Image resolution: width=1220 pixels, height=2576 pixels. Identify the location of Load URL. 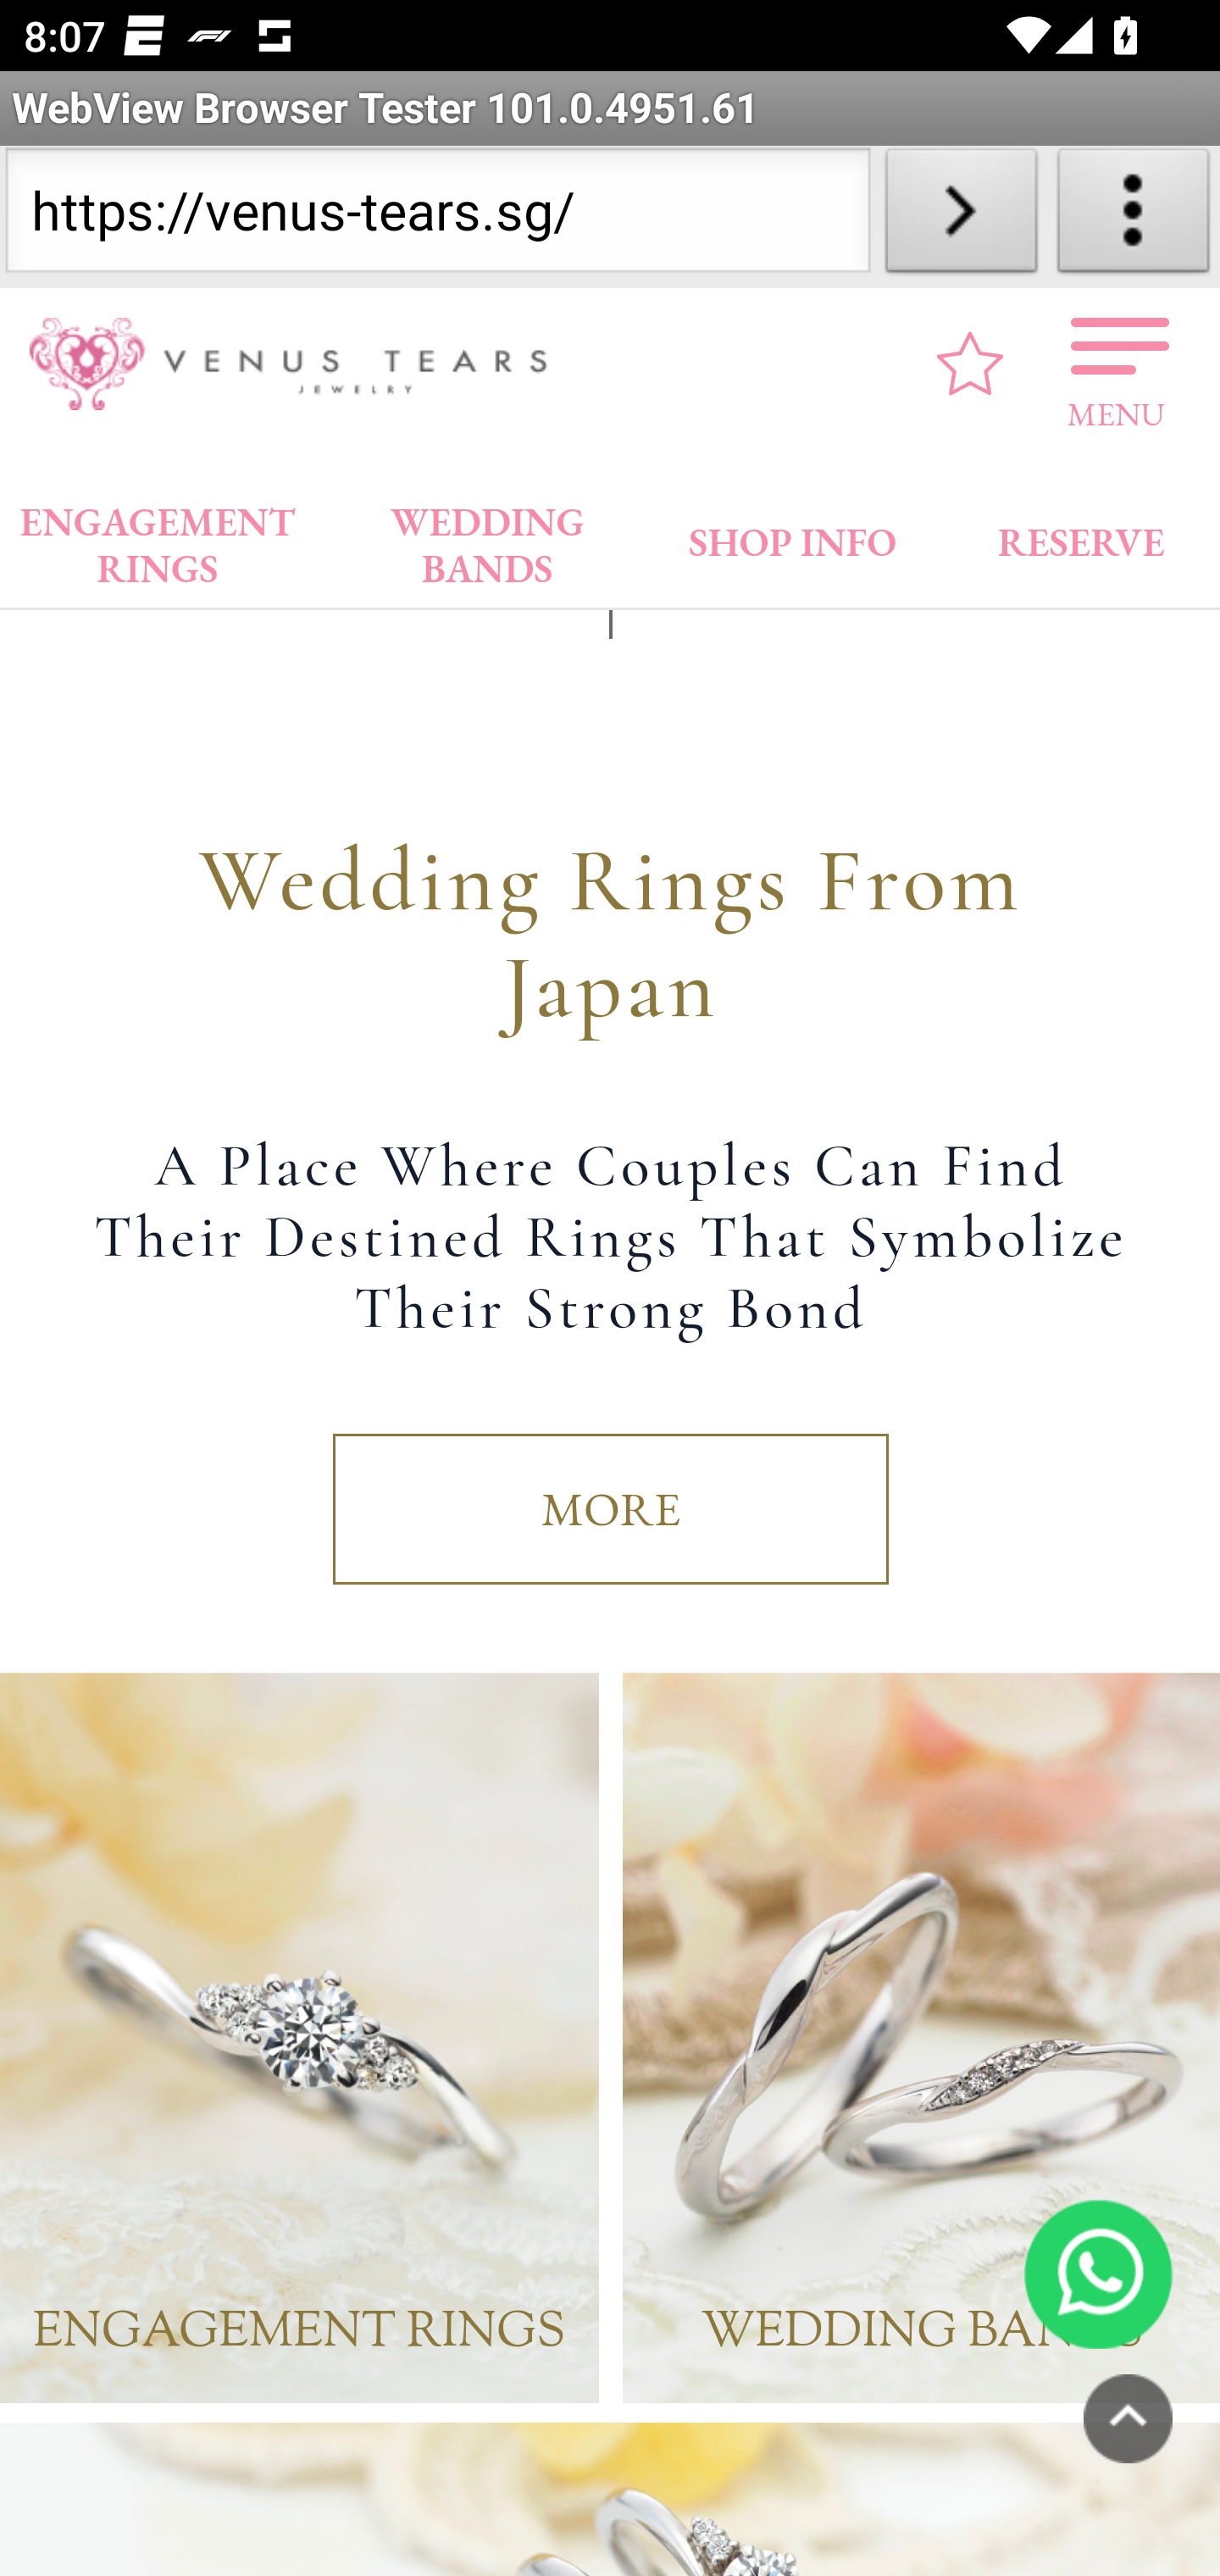
(961, 217).